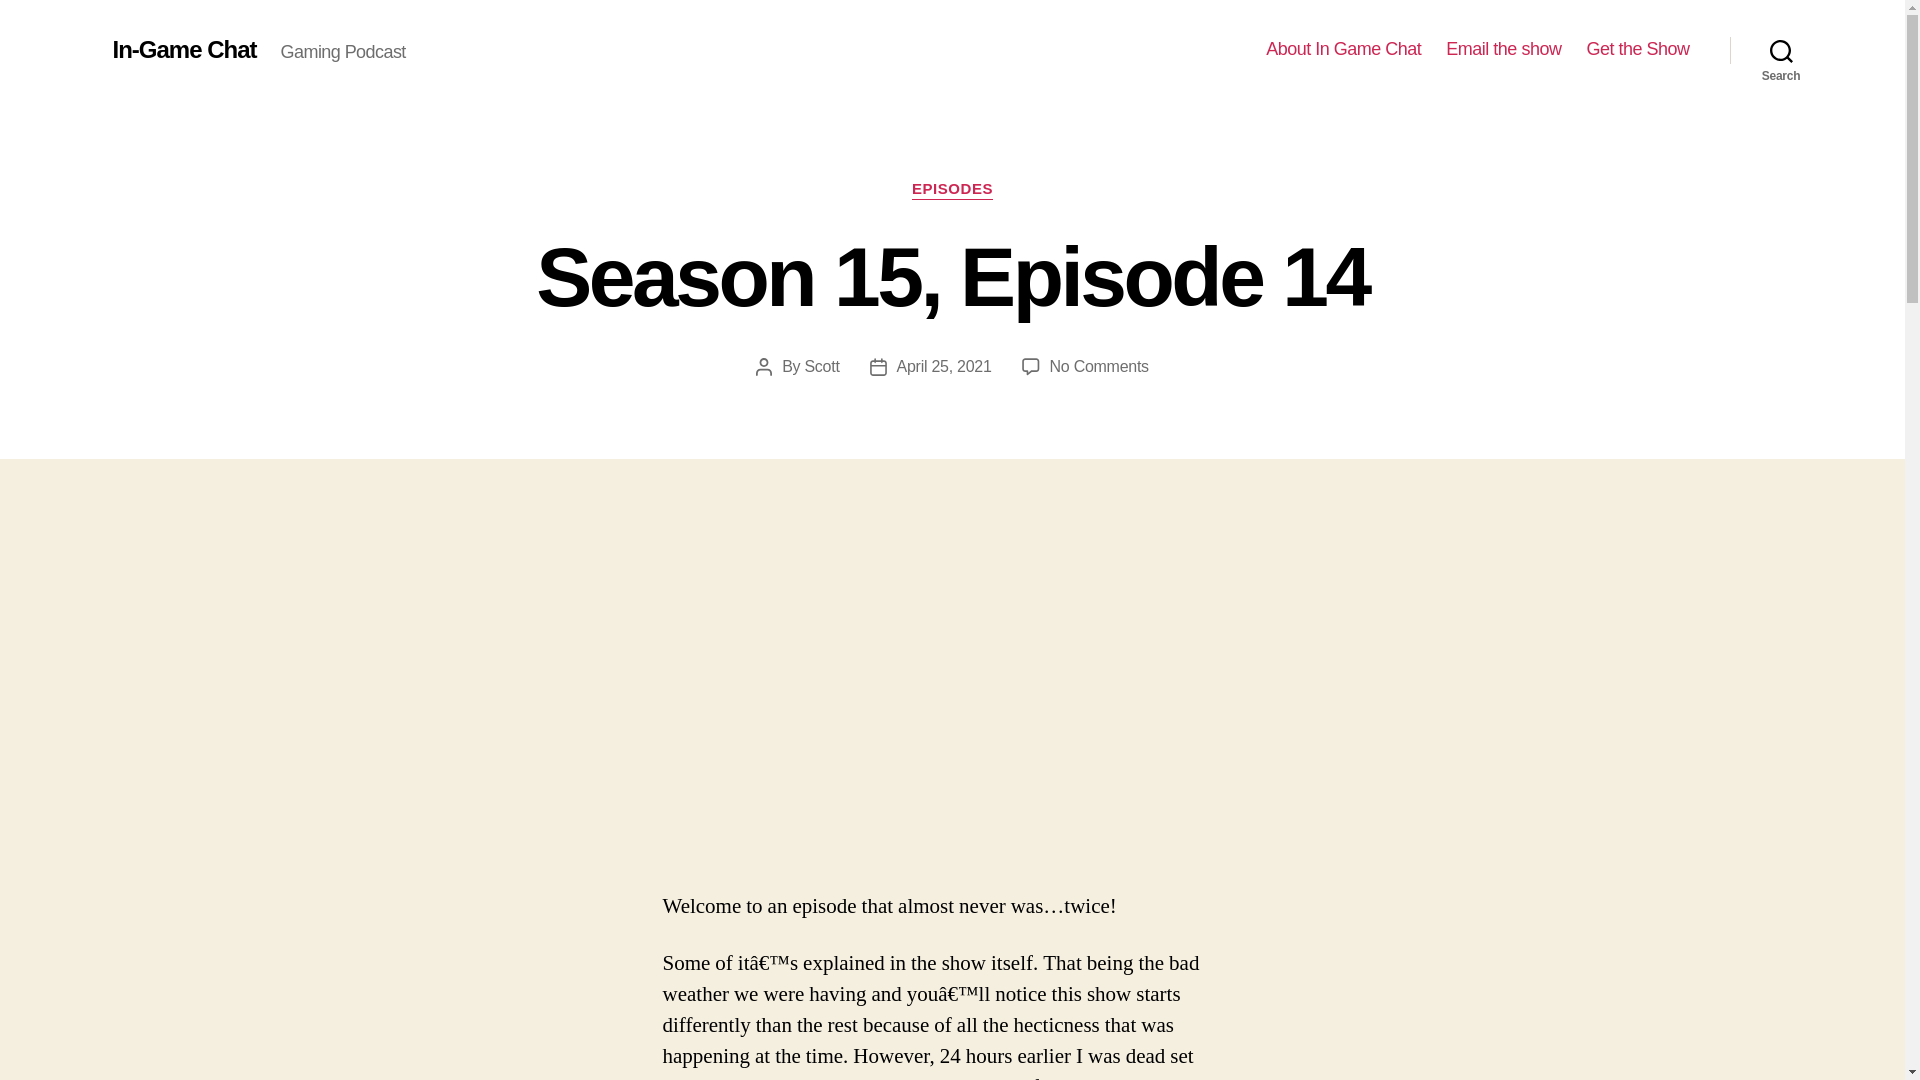  Describe the element at coordinates (952, 190) in the screenshot. I see `EPISODES` at that location.